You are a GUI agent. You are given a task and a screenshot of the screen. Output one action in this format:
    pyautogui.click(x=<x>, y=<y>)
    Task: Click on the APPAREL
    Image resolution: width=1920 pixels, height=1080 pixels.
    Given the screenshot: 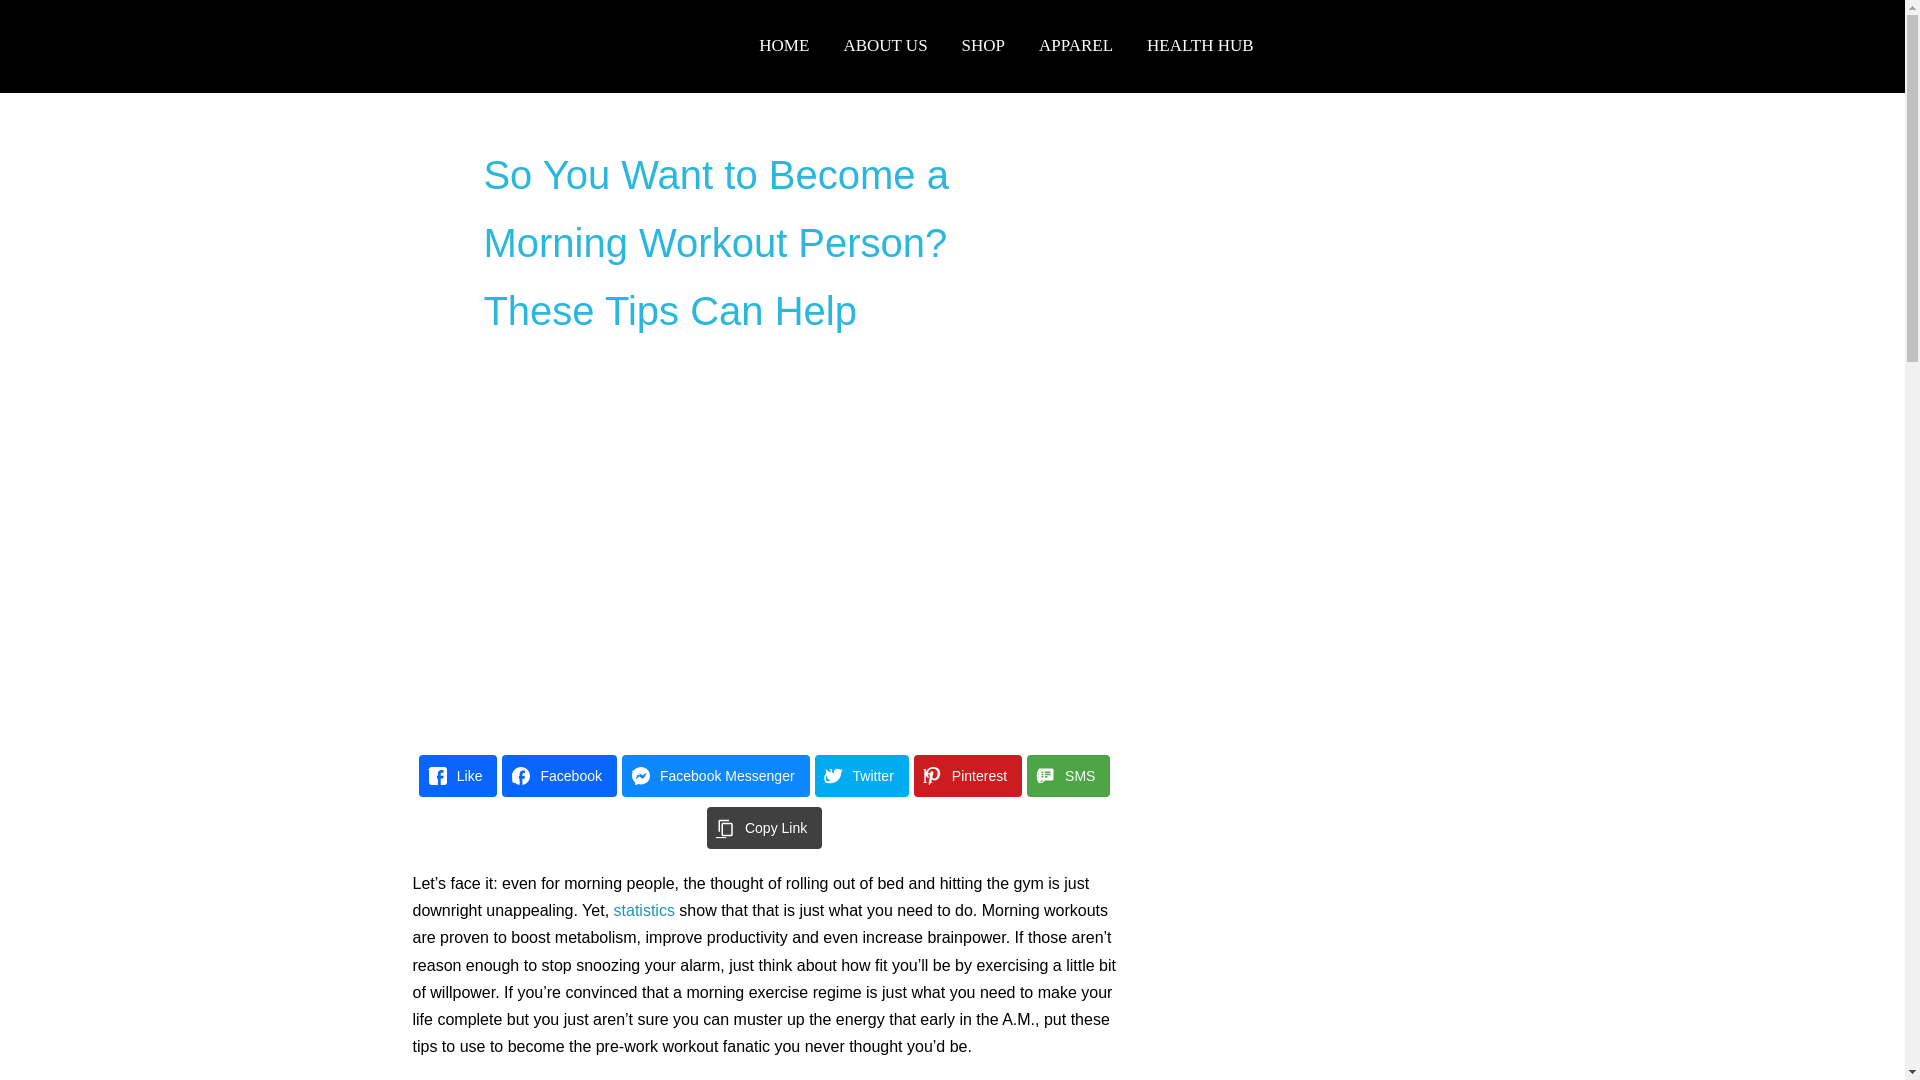 What is the action you would take?
    pyautogui.click(x=1076, y=46)
    